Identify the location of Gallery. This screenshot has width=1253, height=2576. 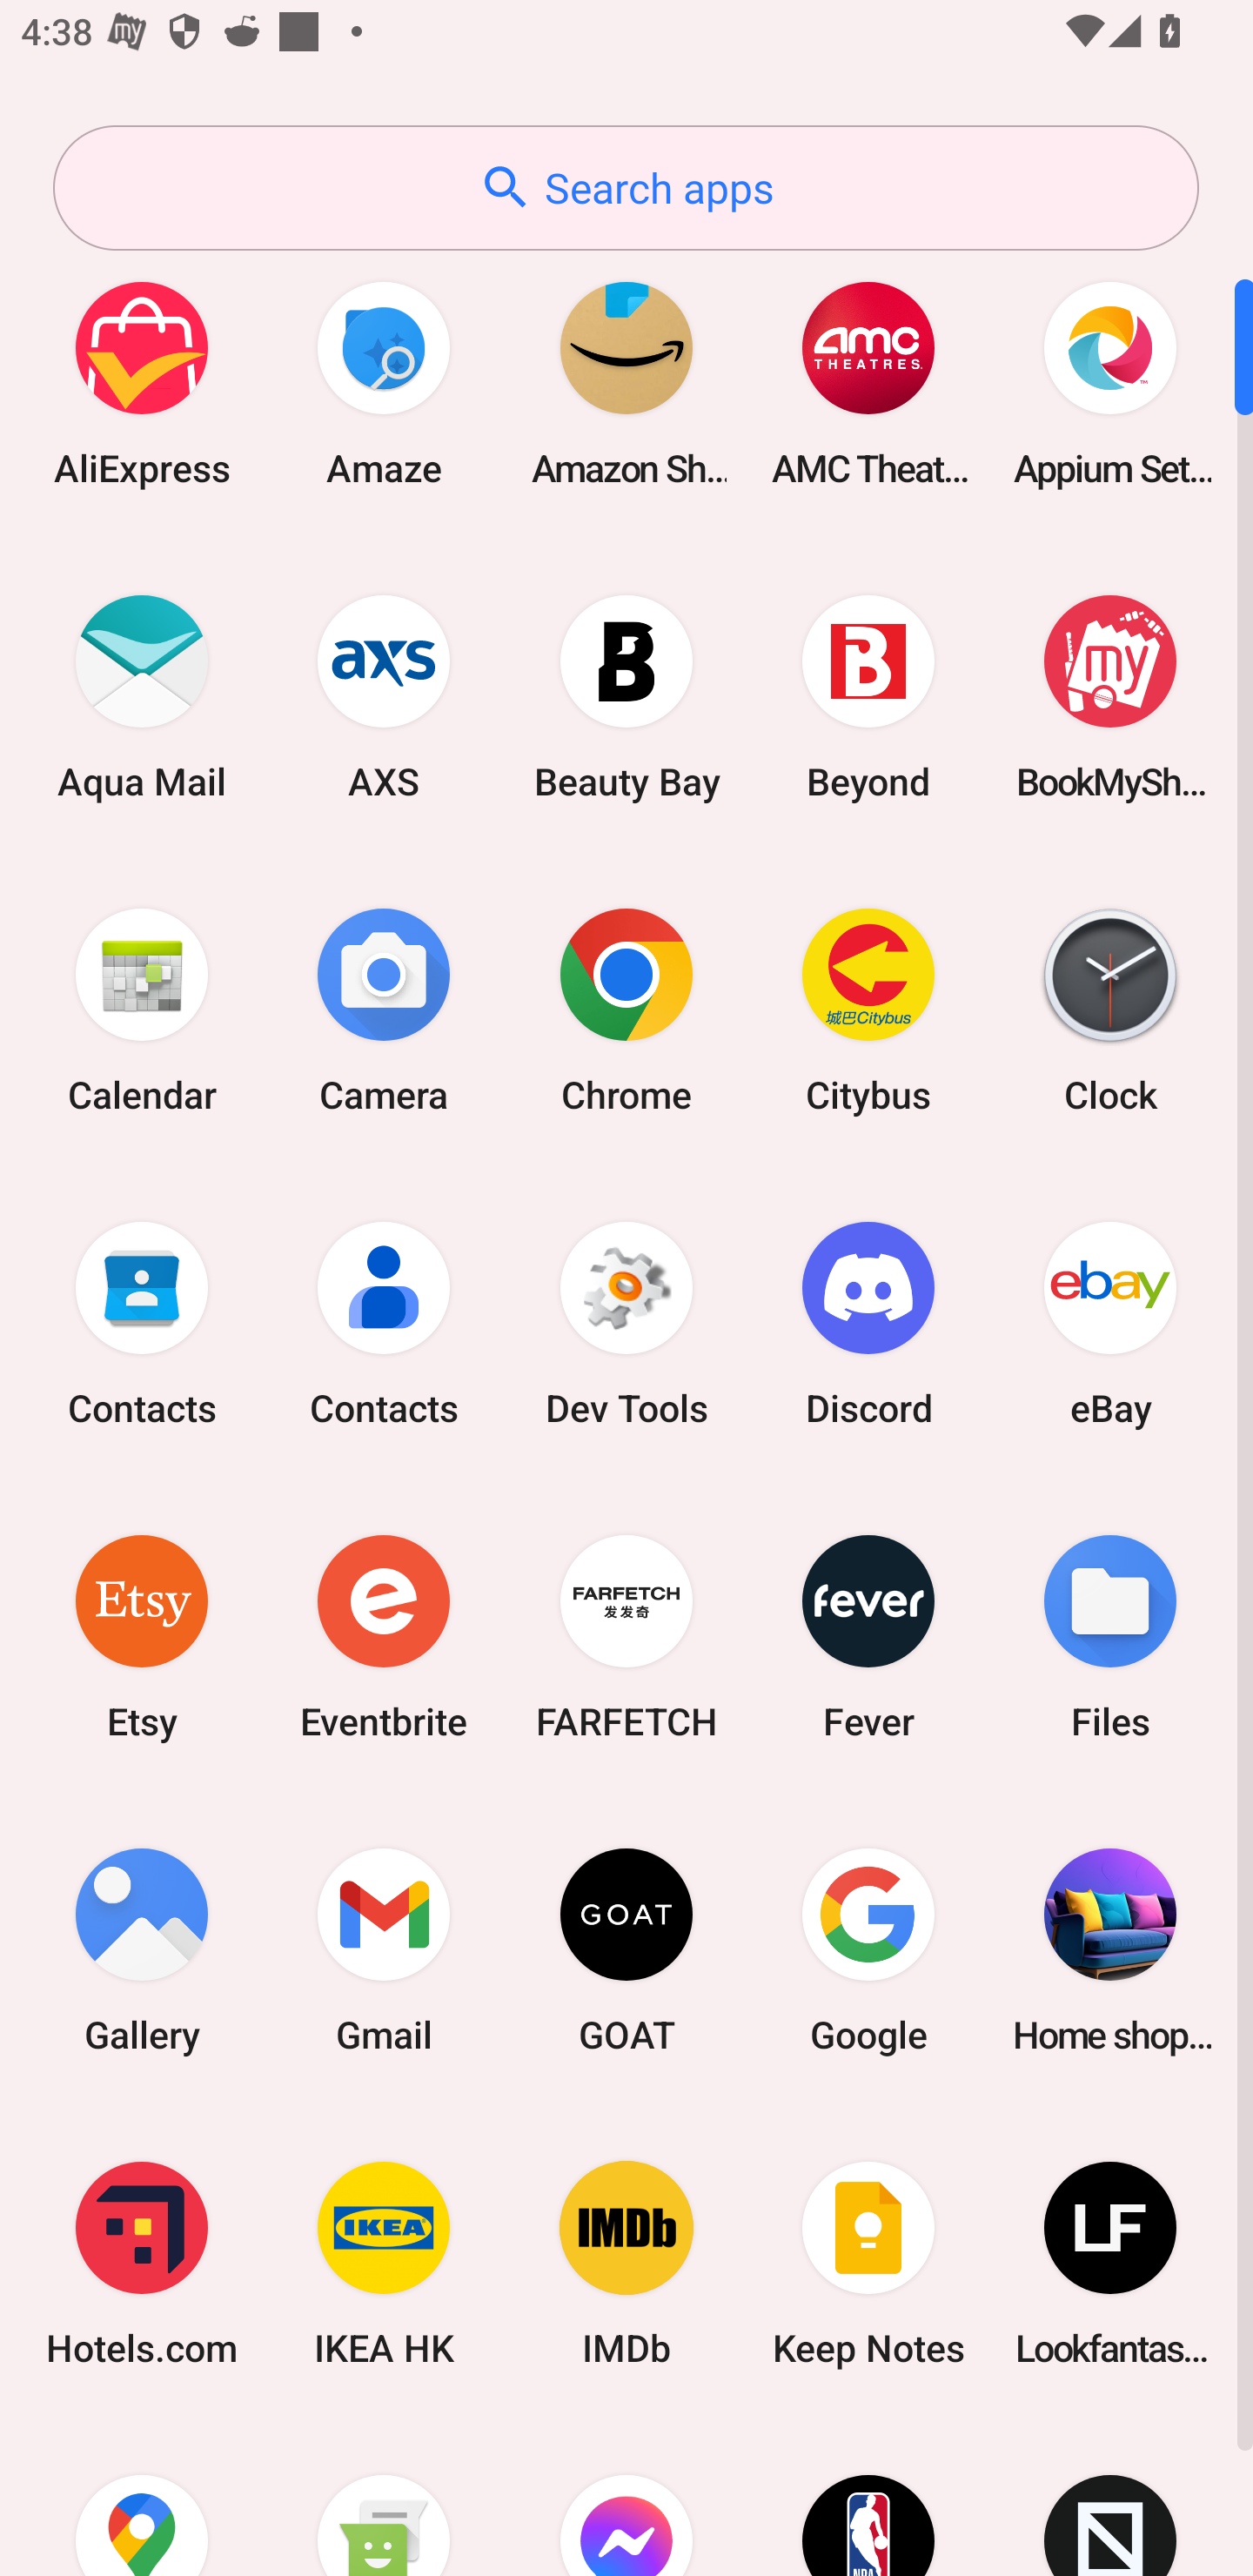
(142, 1949).